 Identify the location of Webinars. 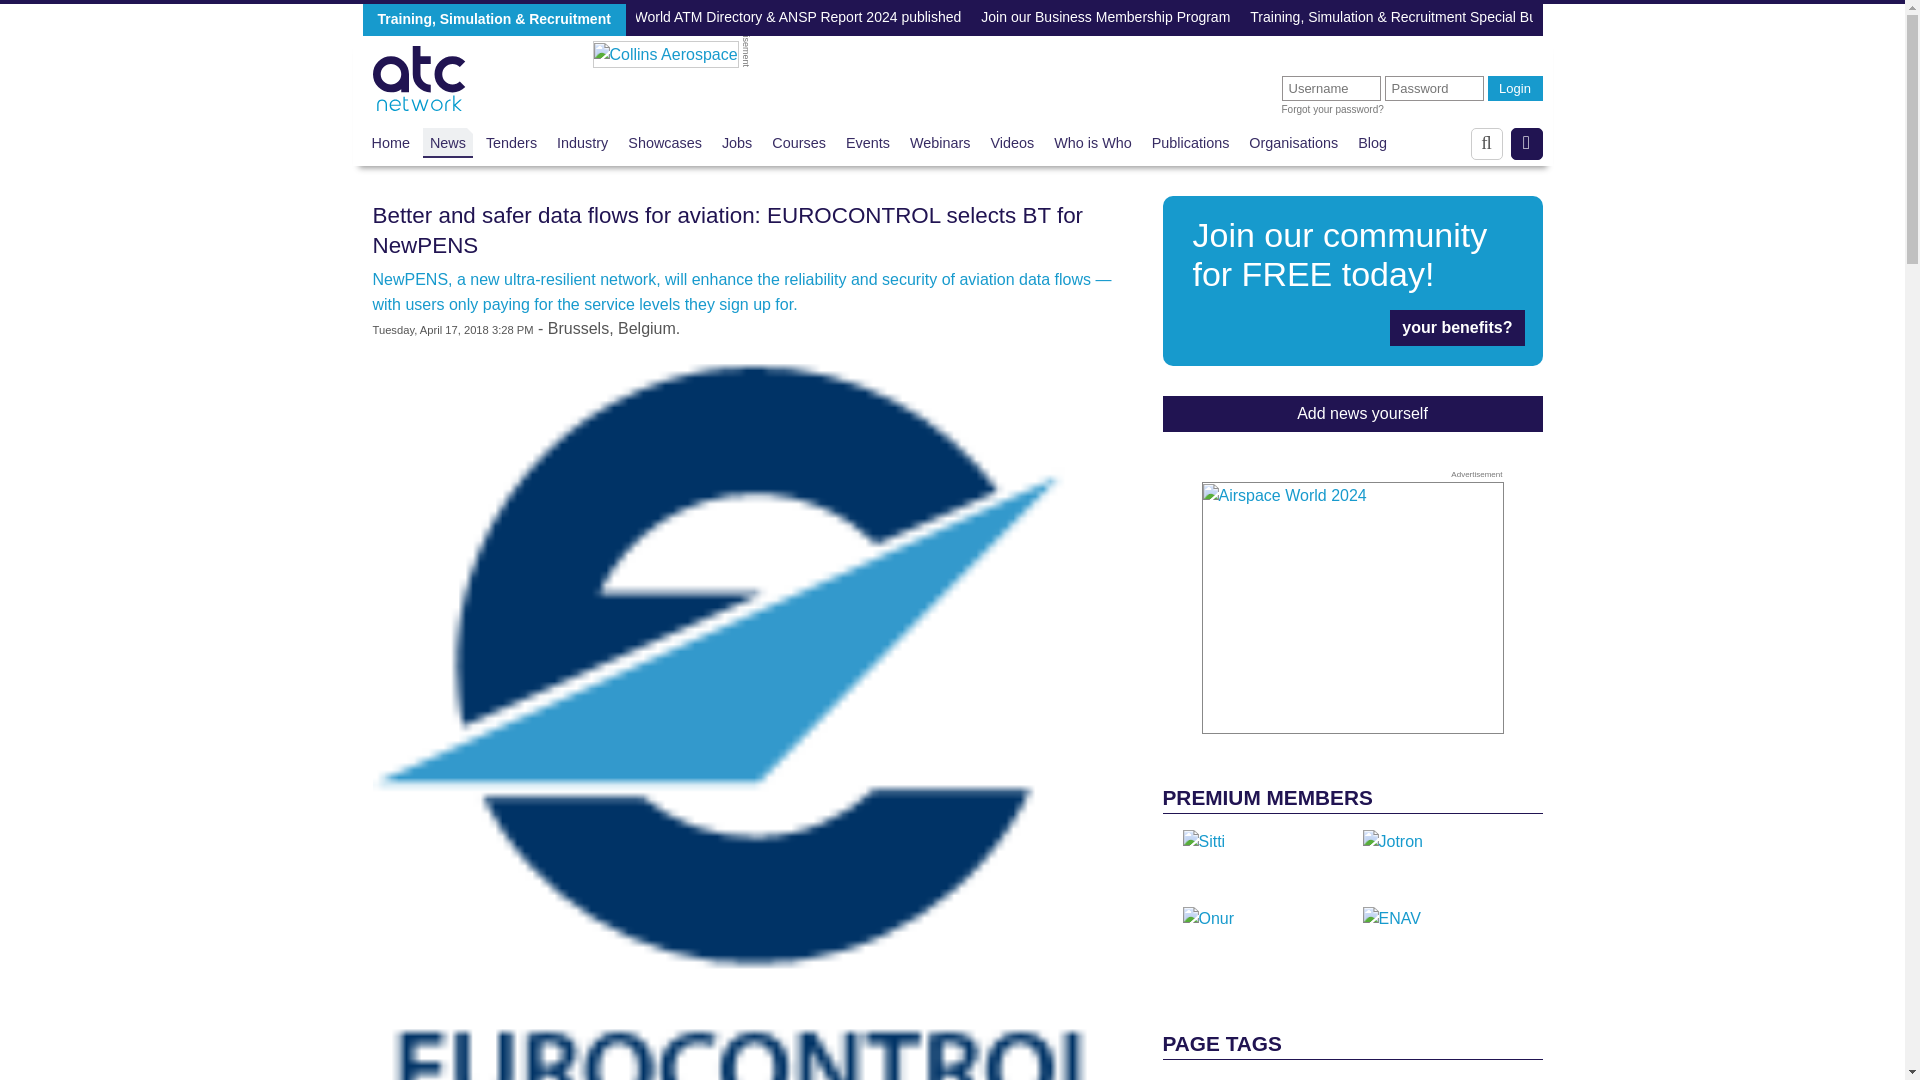
(940, 142).